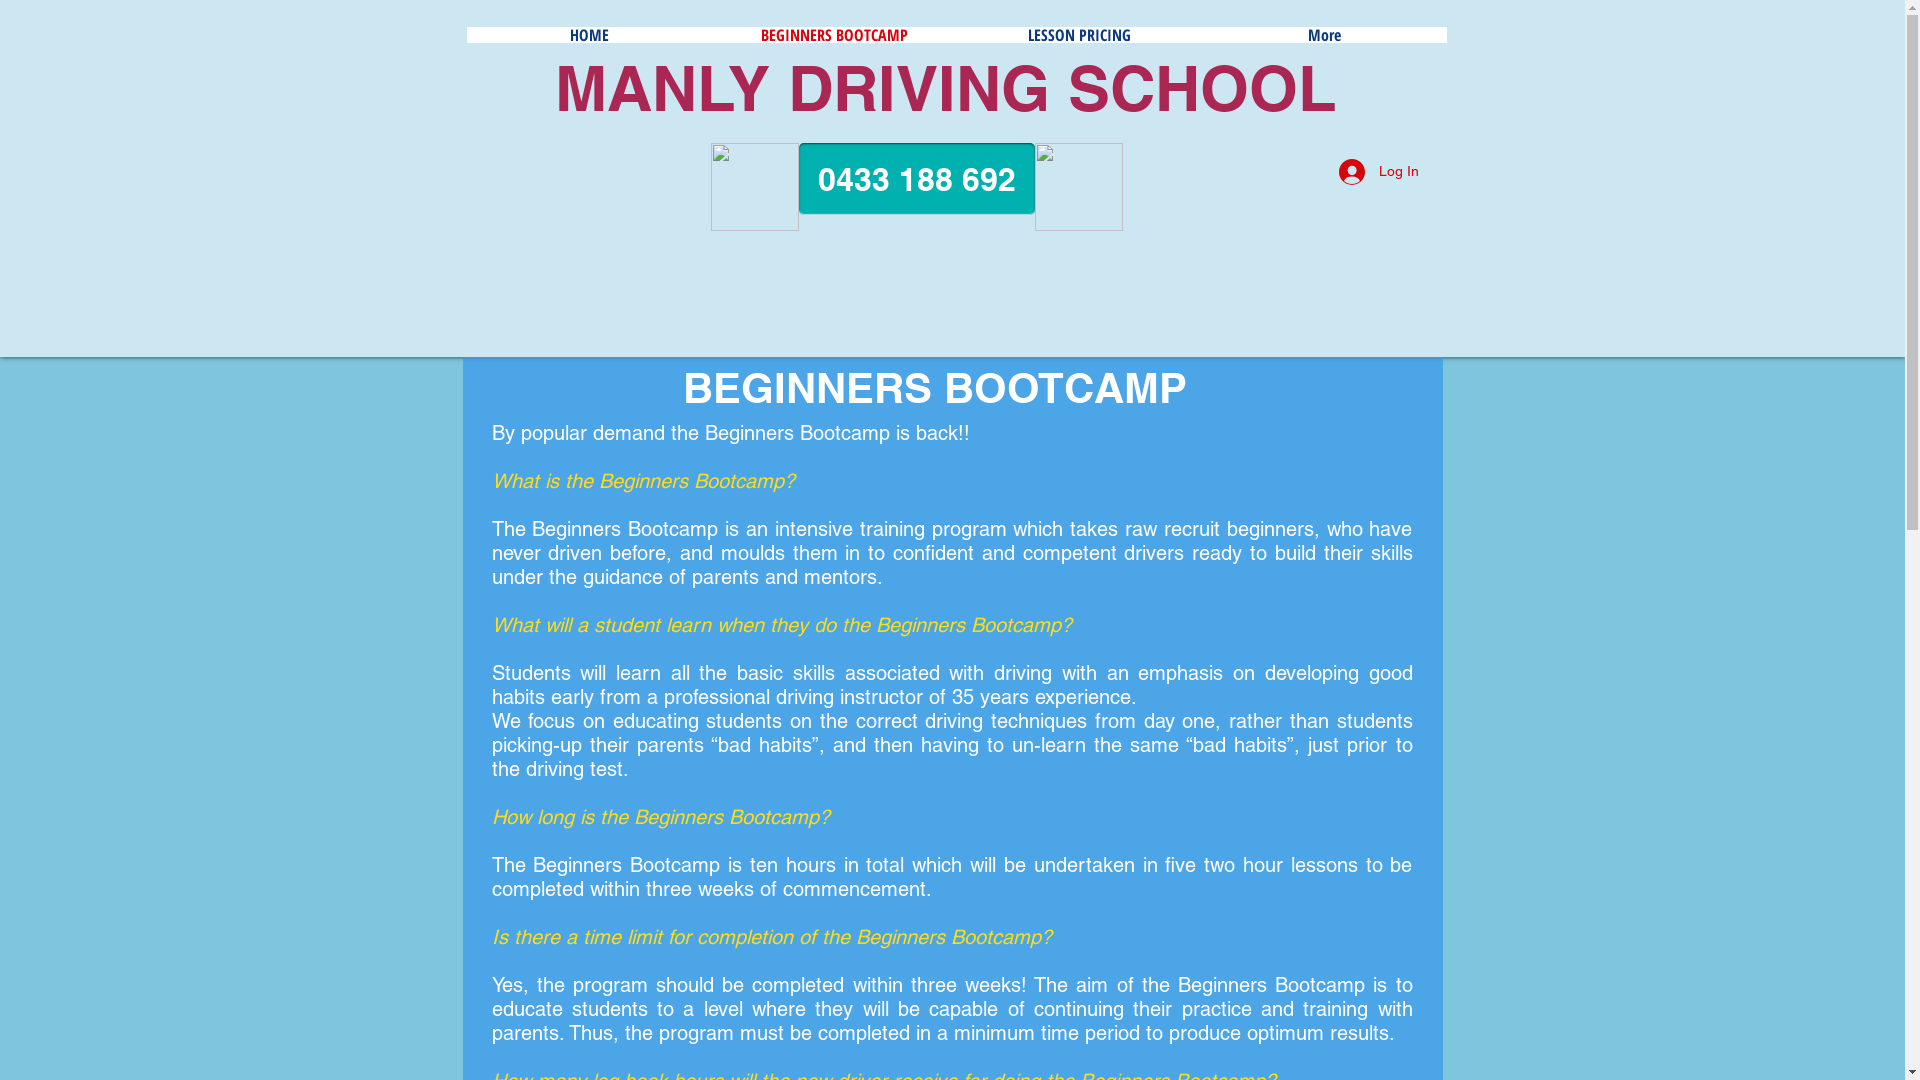 This screenshot has height=1080, width=1920. I want to click on Log In, so click(1378, 172).